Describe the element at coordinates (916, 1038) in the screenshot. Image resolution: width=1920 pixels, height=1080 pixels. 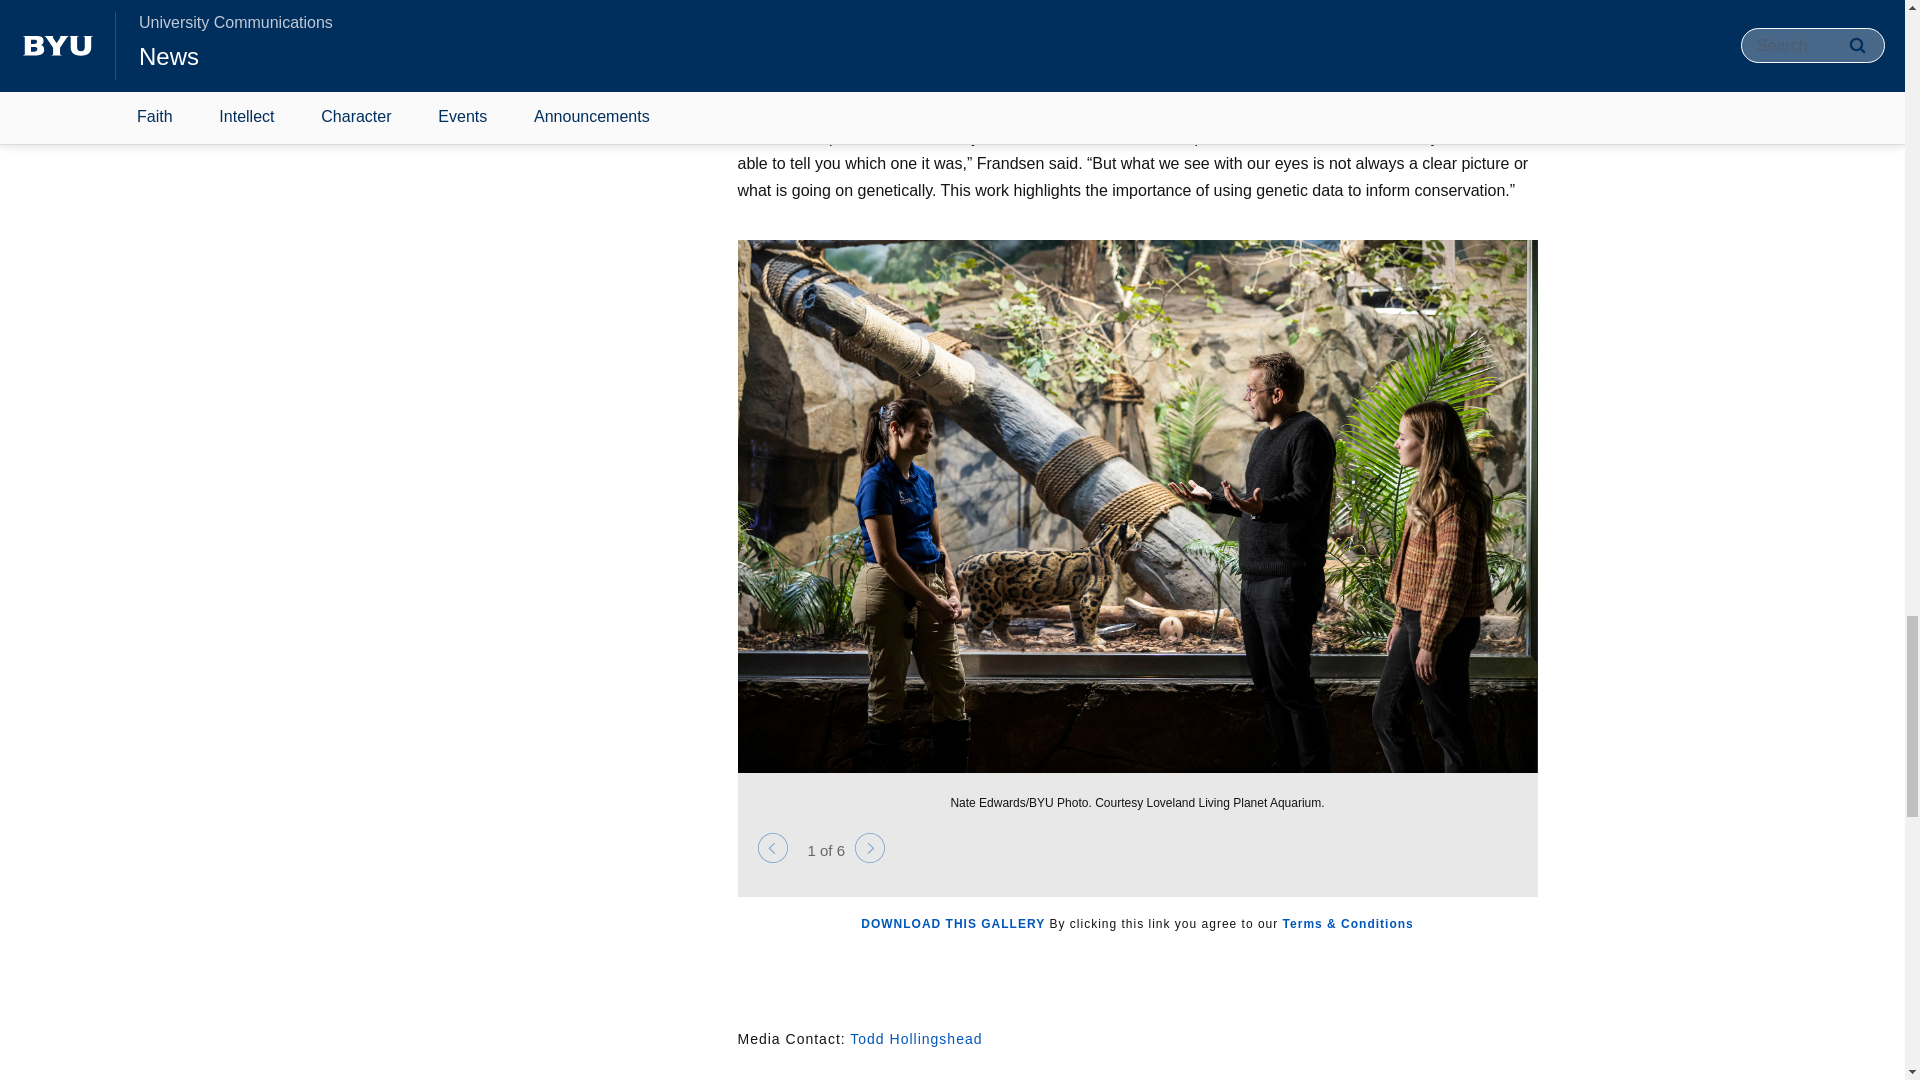
I see `Todd Hollingshead` at that location.